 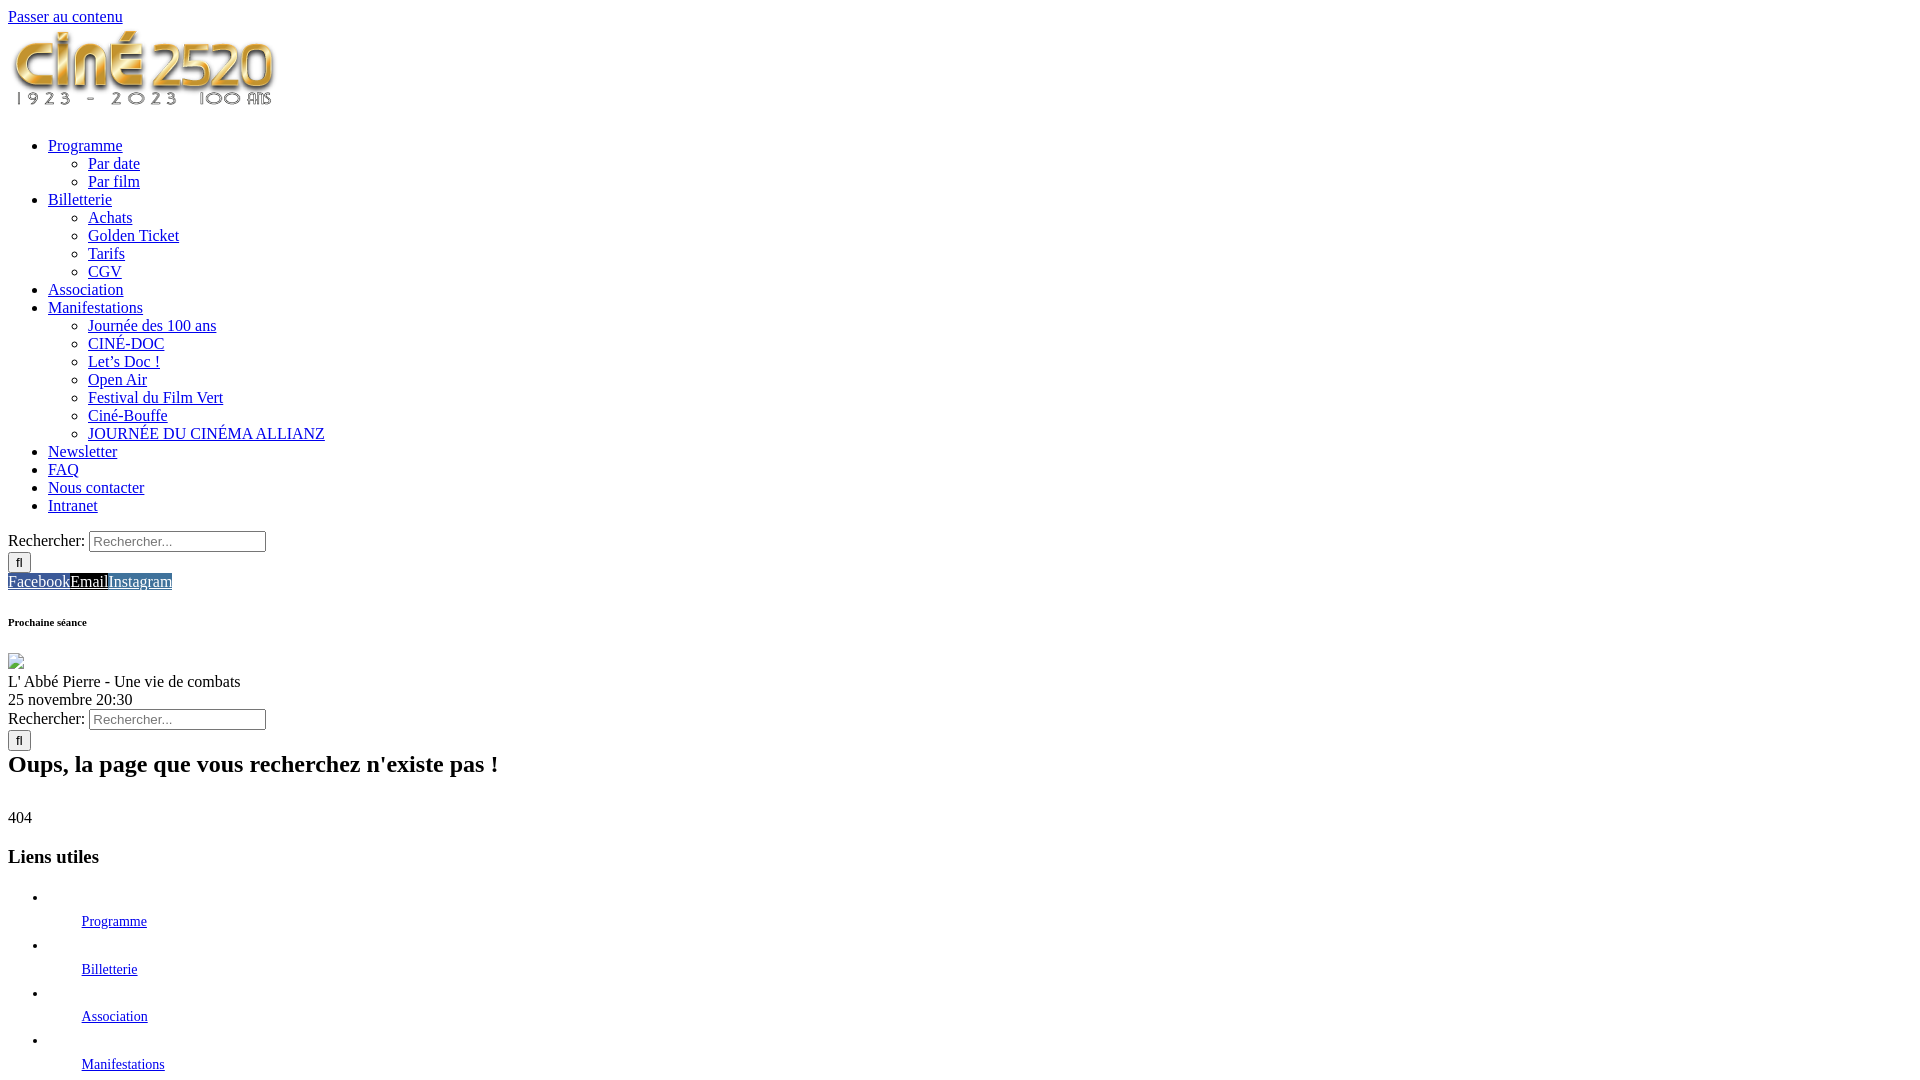 What do you see at coordinates (110, 970) in the screenshot?
I see `Billetterie` at bounding box center [110, 970].